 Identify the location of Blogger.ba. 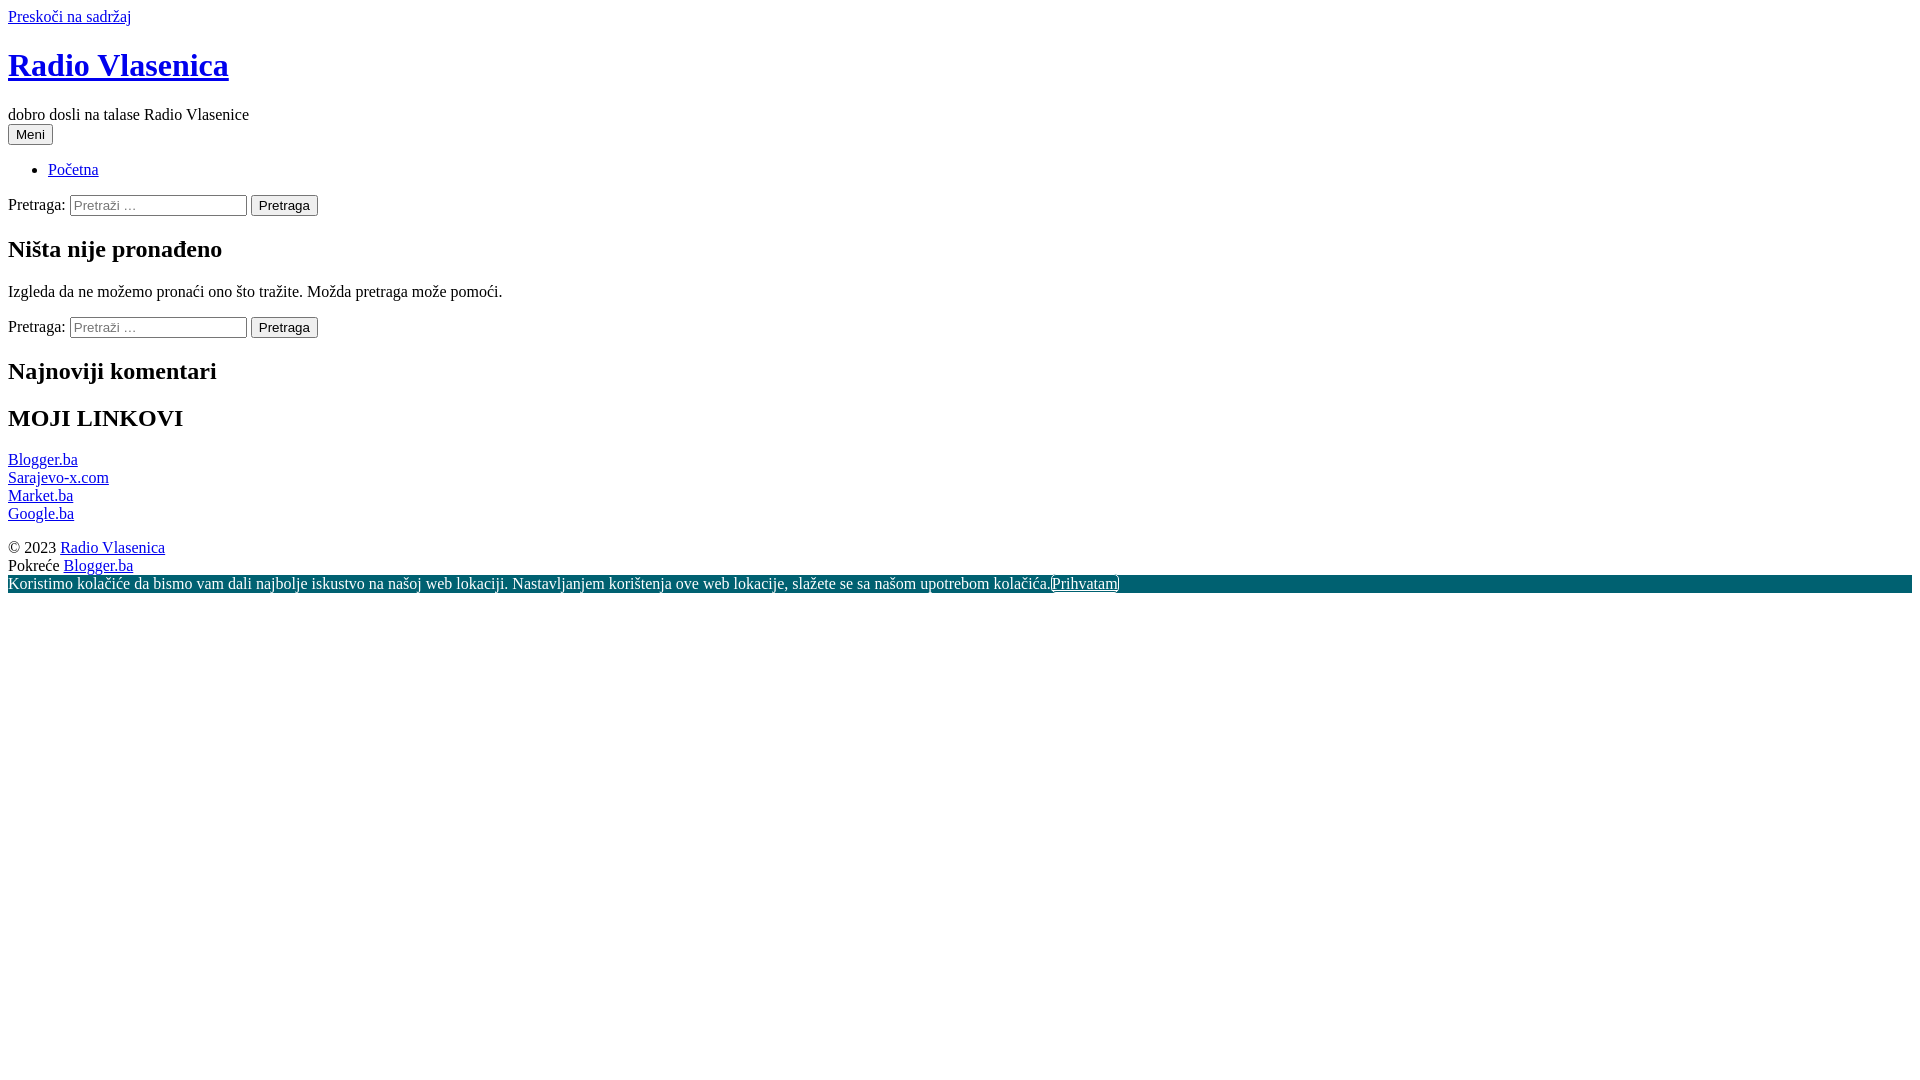
(43, 460).